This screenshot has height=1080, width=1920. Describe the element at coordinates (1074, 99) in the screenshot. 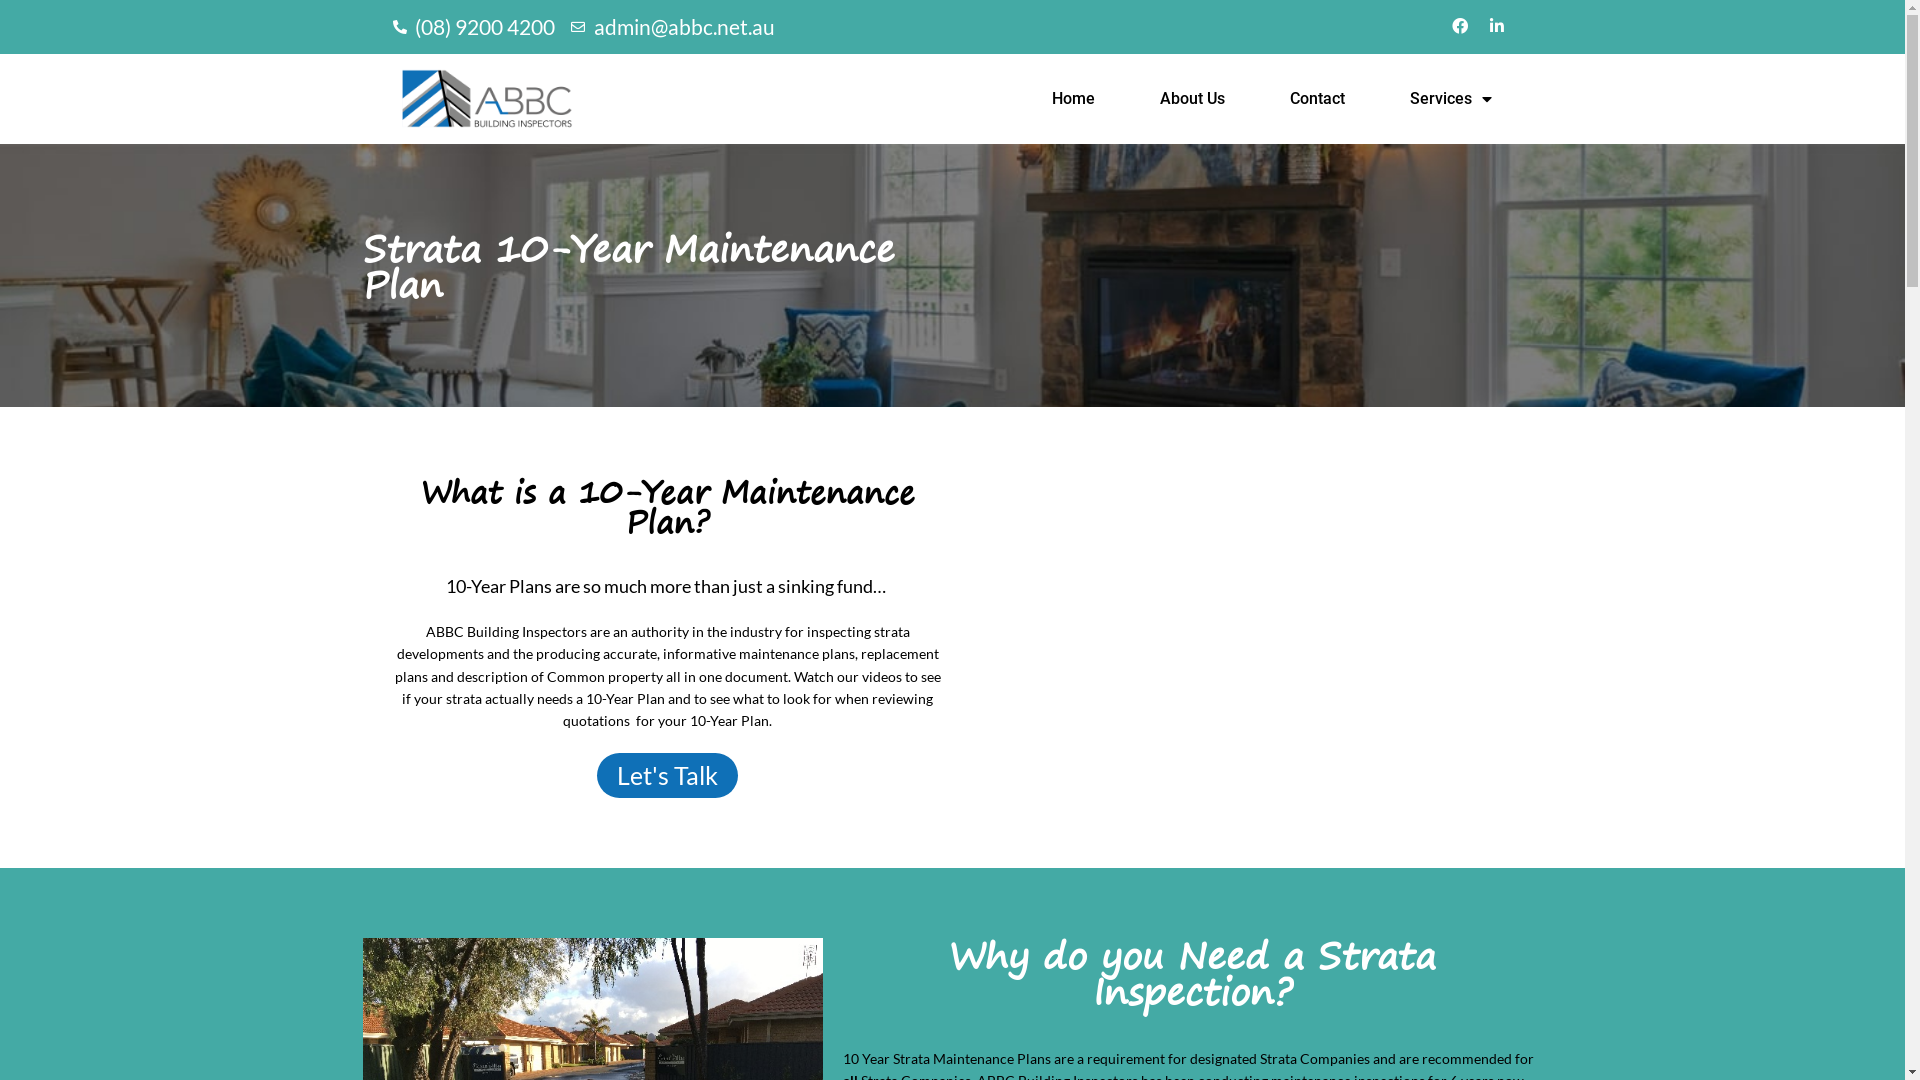

I see `Home` at that location.